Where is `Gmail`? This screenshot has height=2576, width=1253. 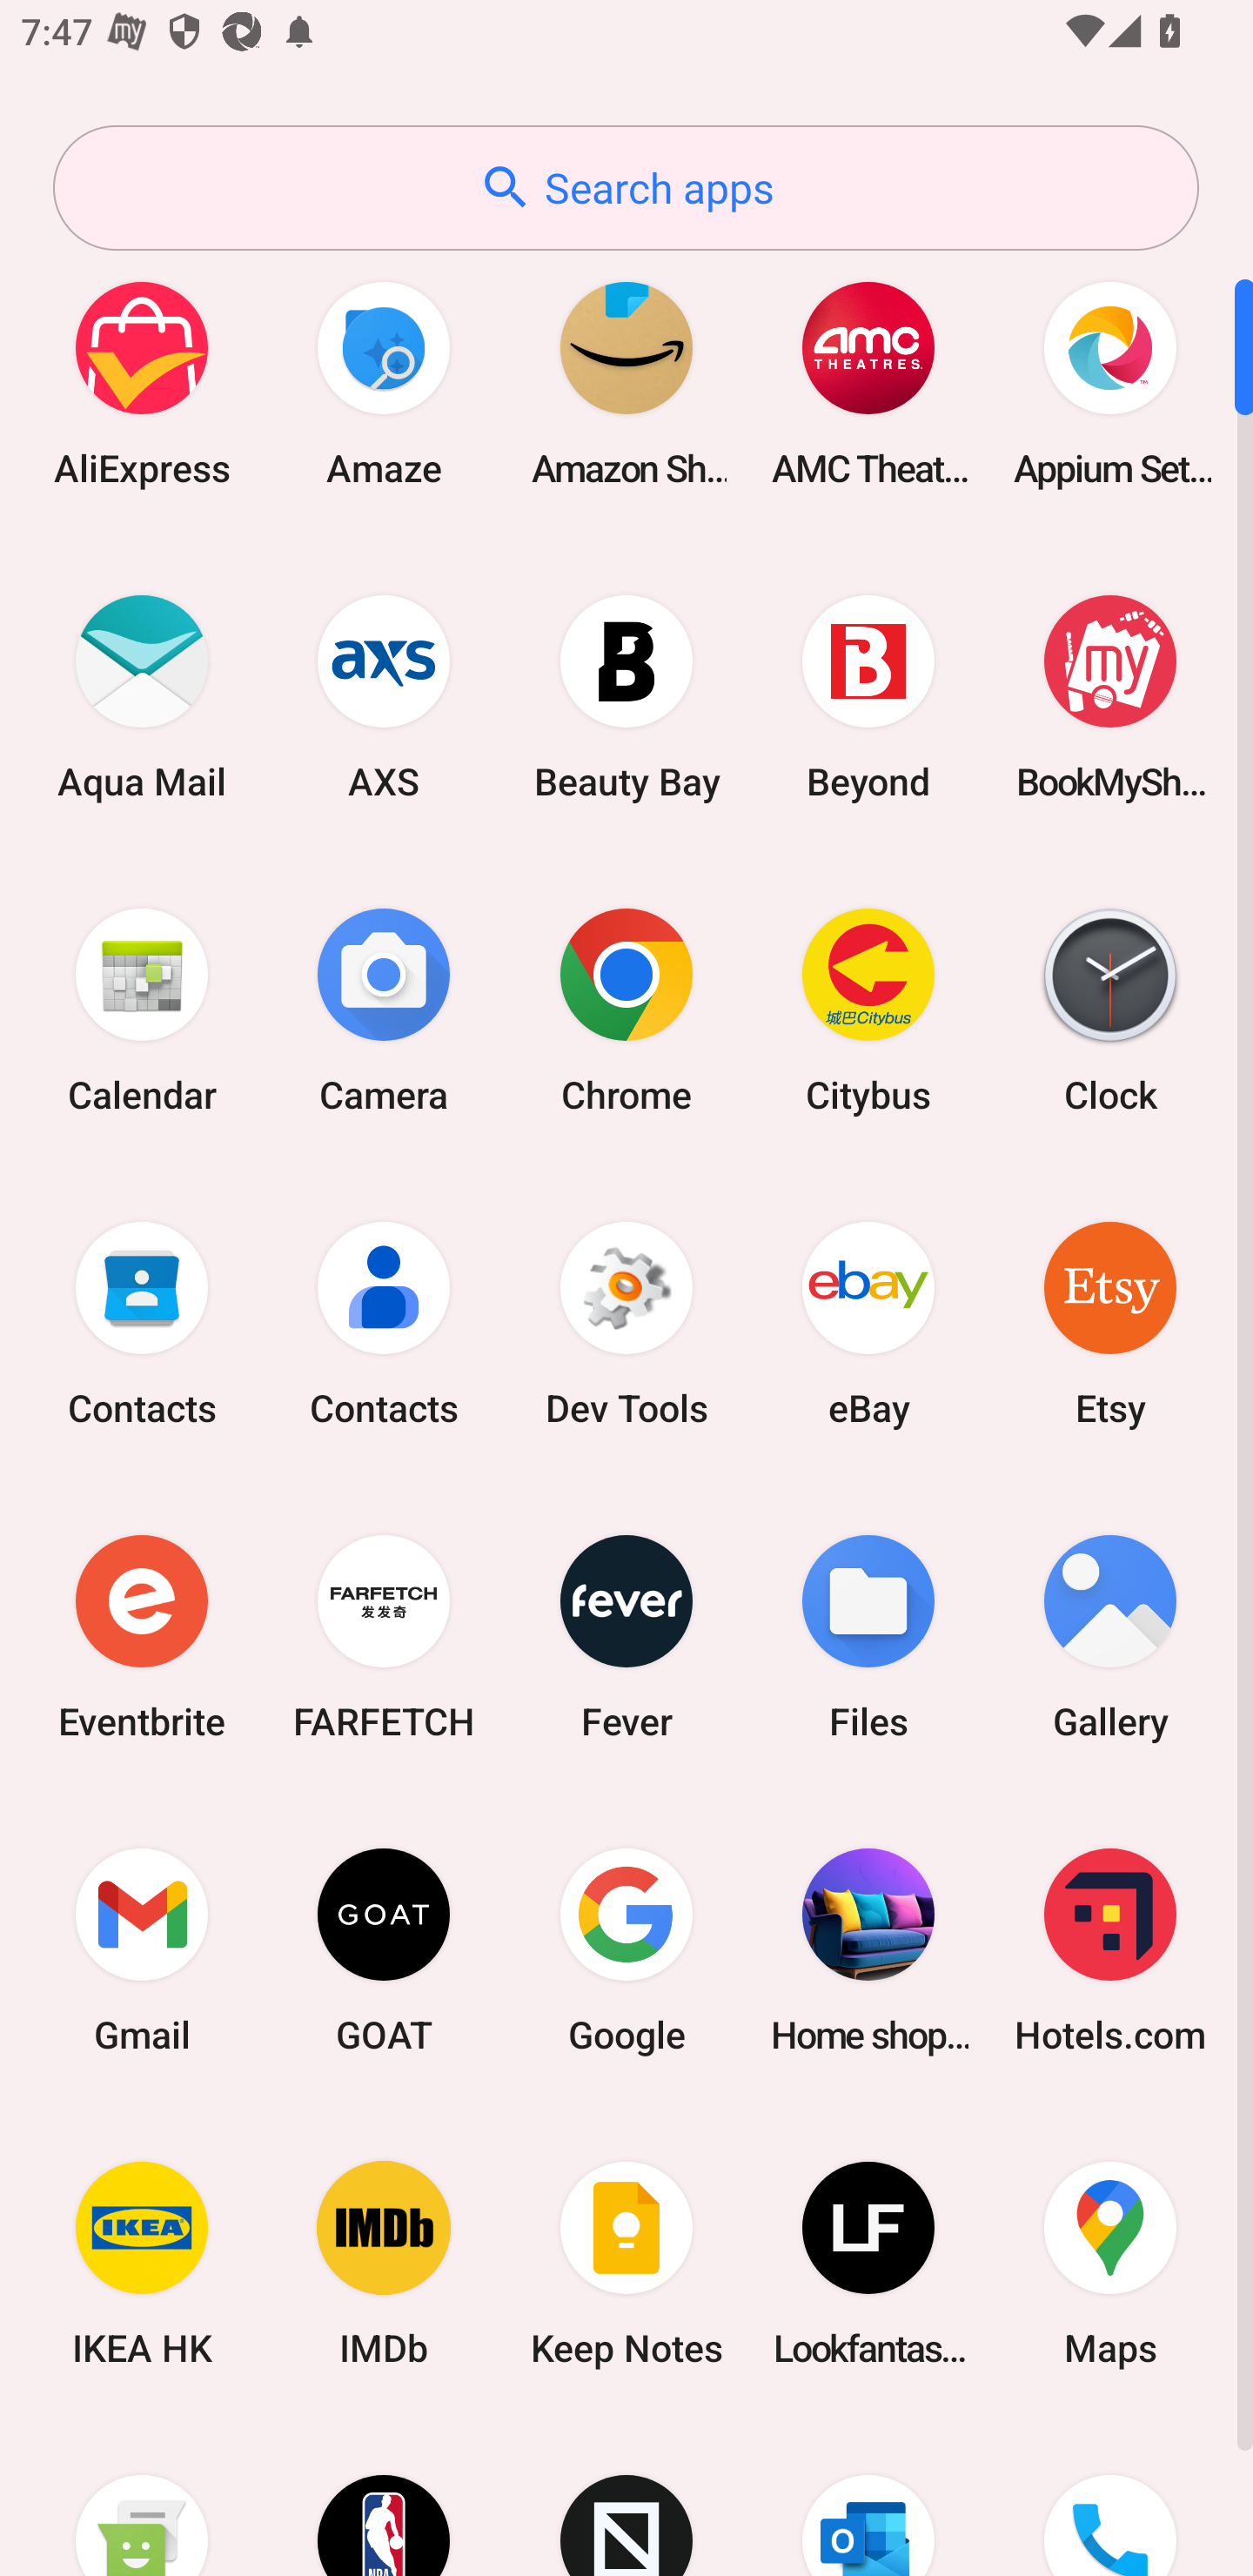 Gmail is located at coordinates (142, 1949).